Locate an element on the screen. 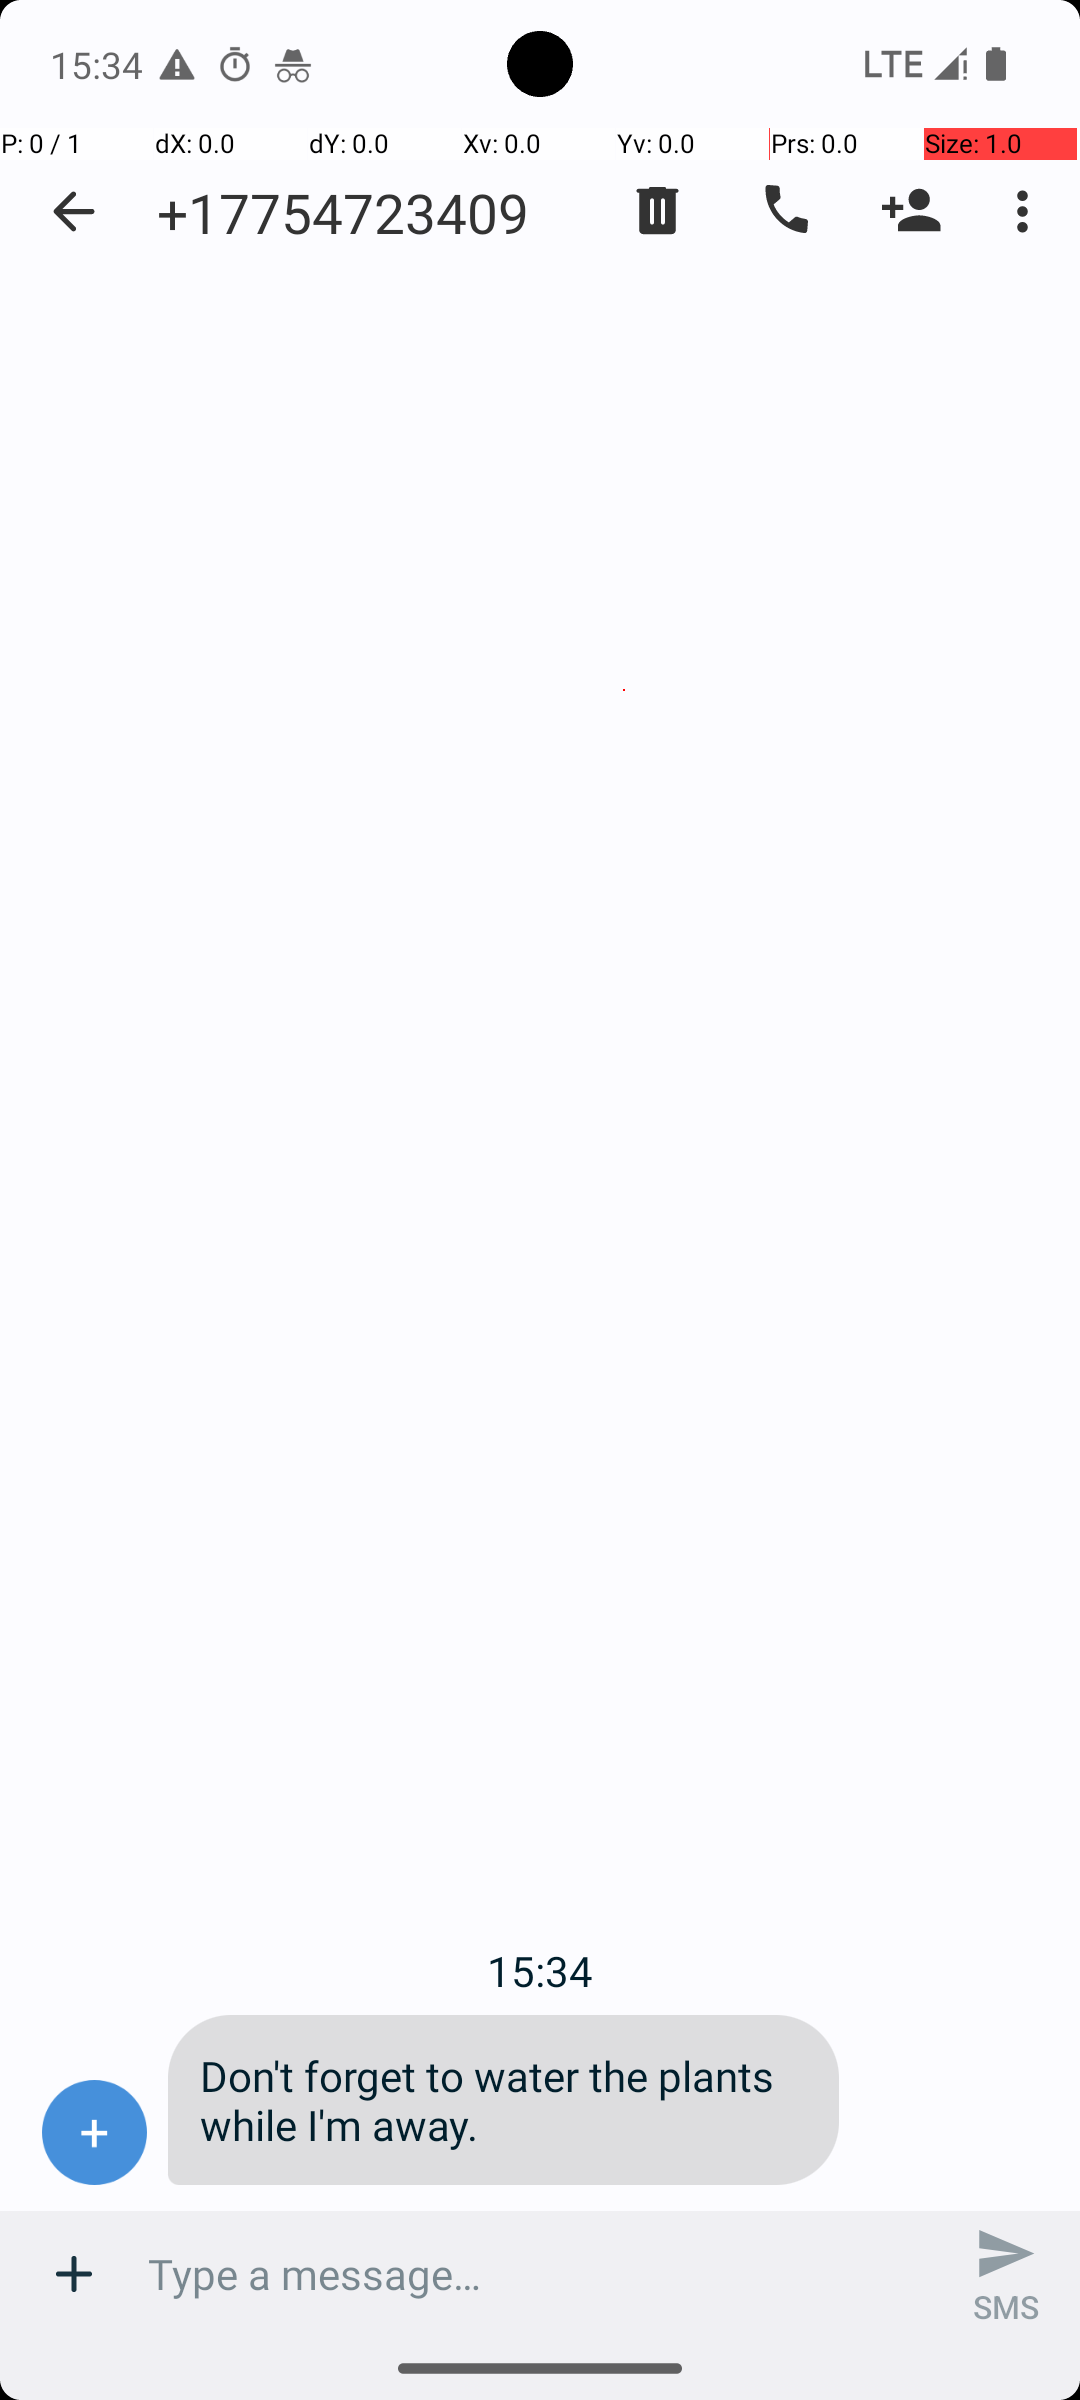 This screenshot has height=2400, width=1080. Add Person is located at coordinates (912, 211).